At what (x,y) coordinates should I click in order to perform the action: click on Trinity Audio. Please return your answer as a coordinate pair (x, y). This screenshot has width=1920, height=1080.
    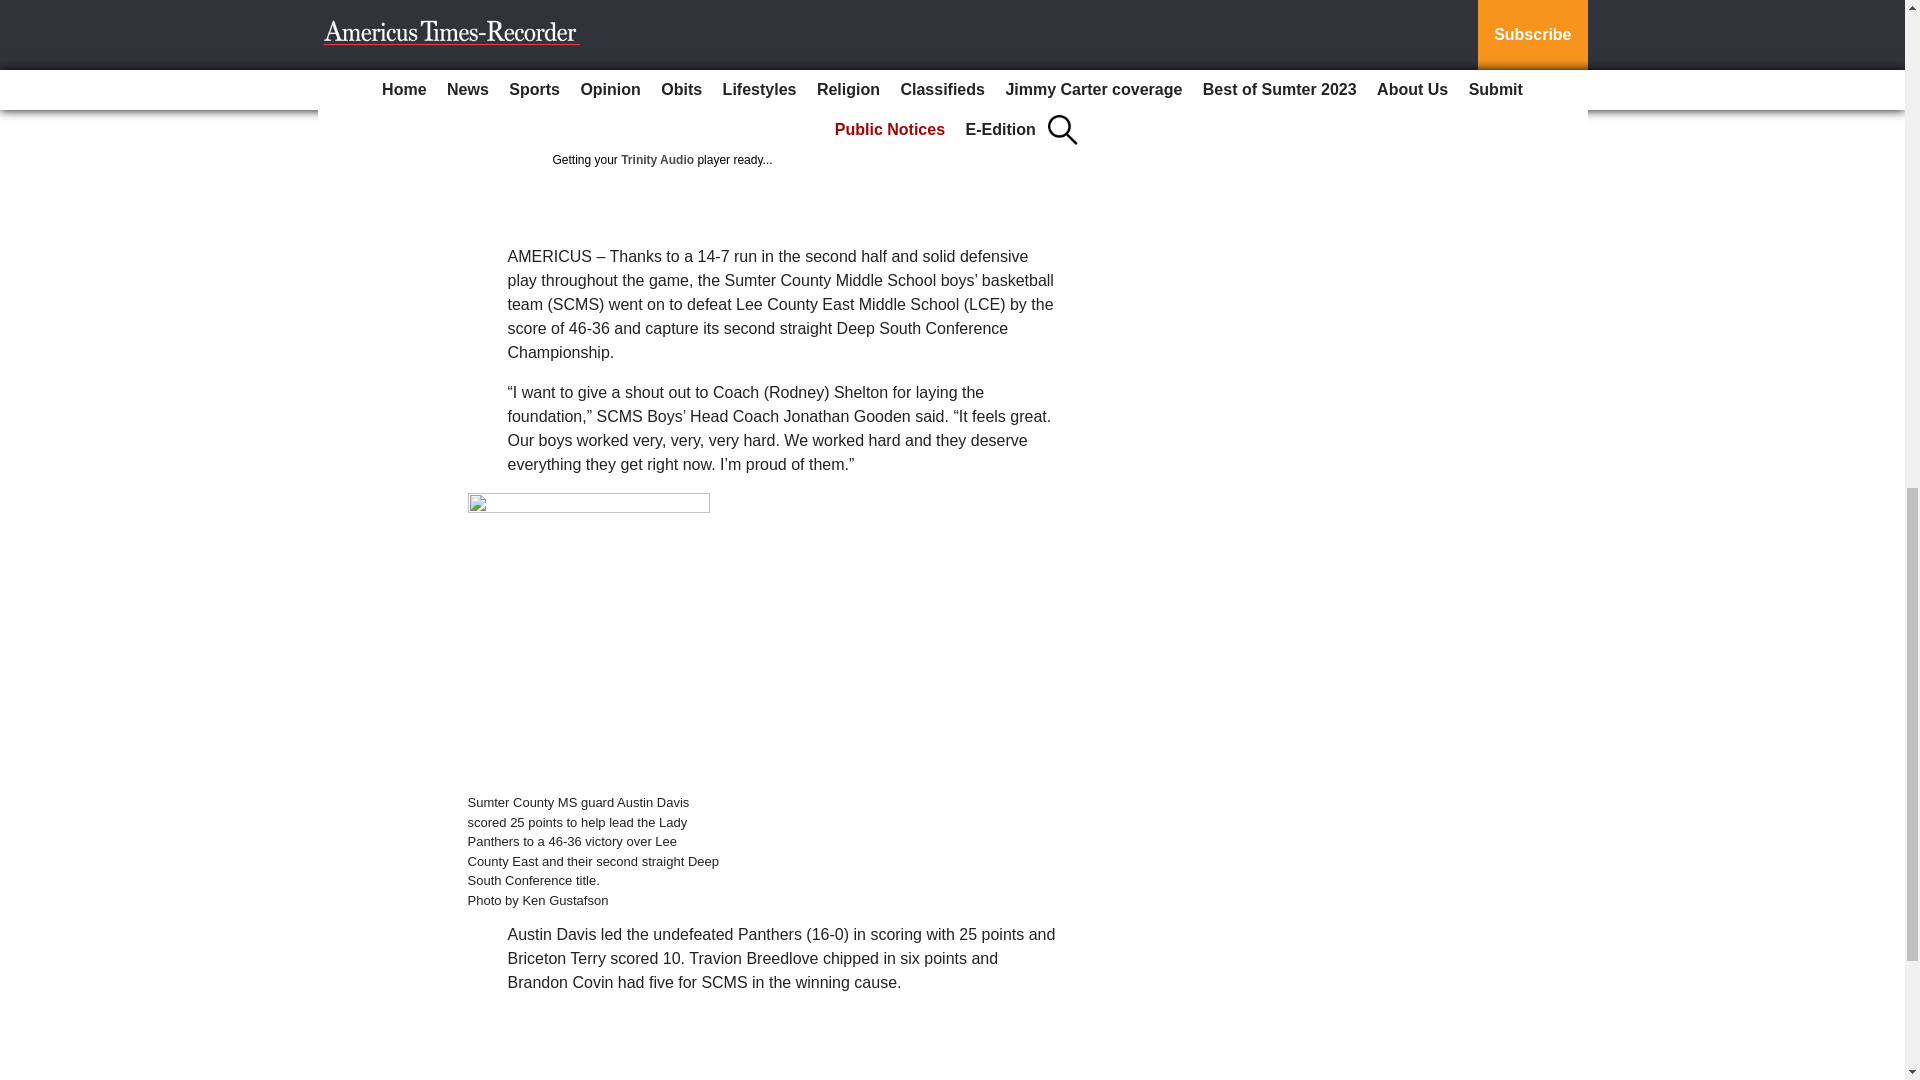
    Looking at the image, I should click on (656, 160).